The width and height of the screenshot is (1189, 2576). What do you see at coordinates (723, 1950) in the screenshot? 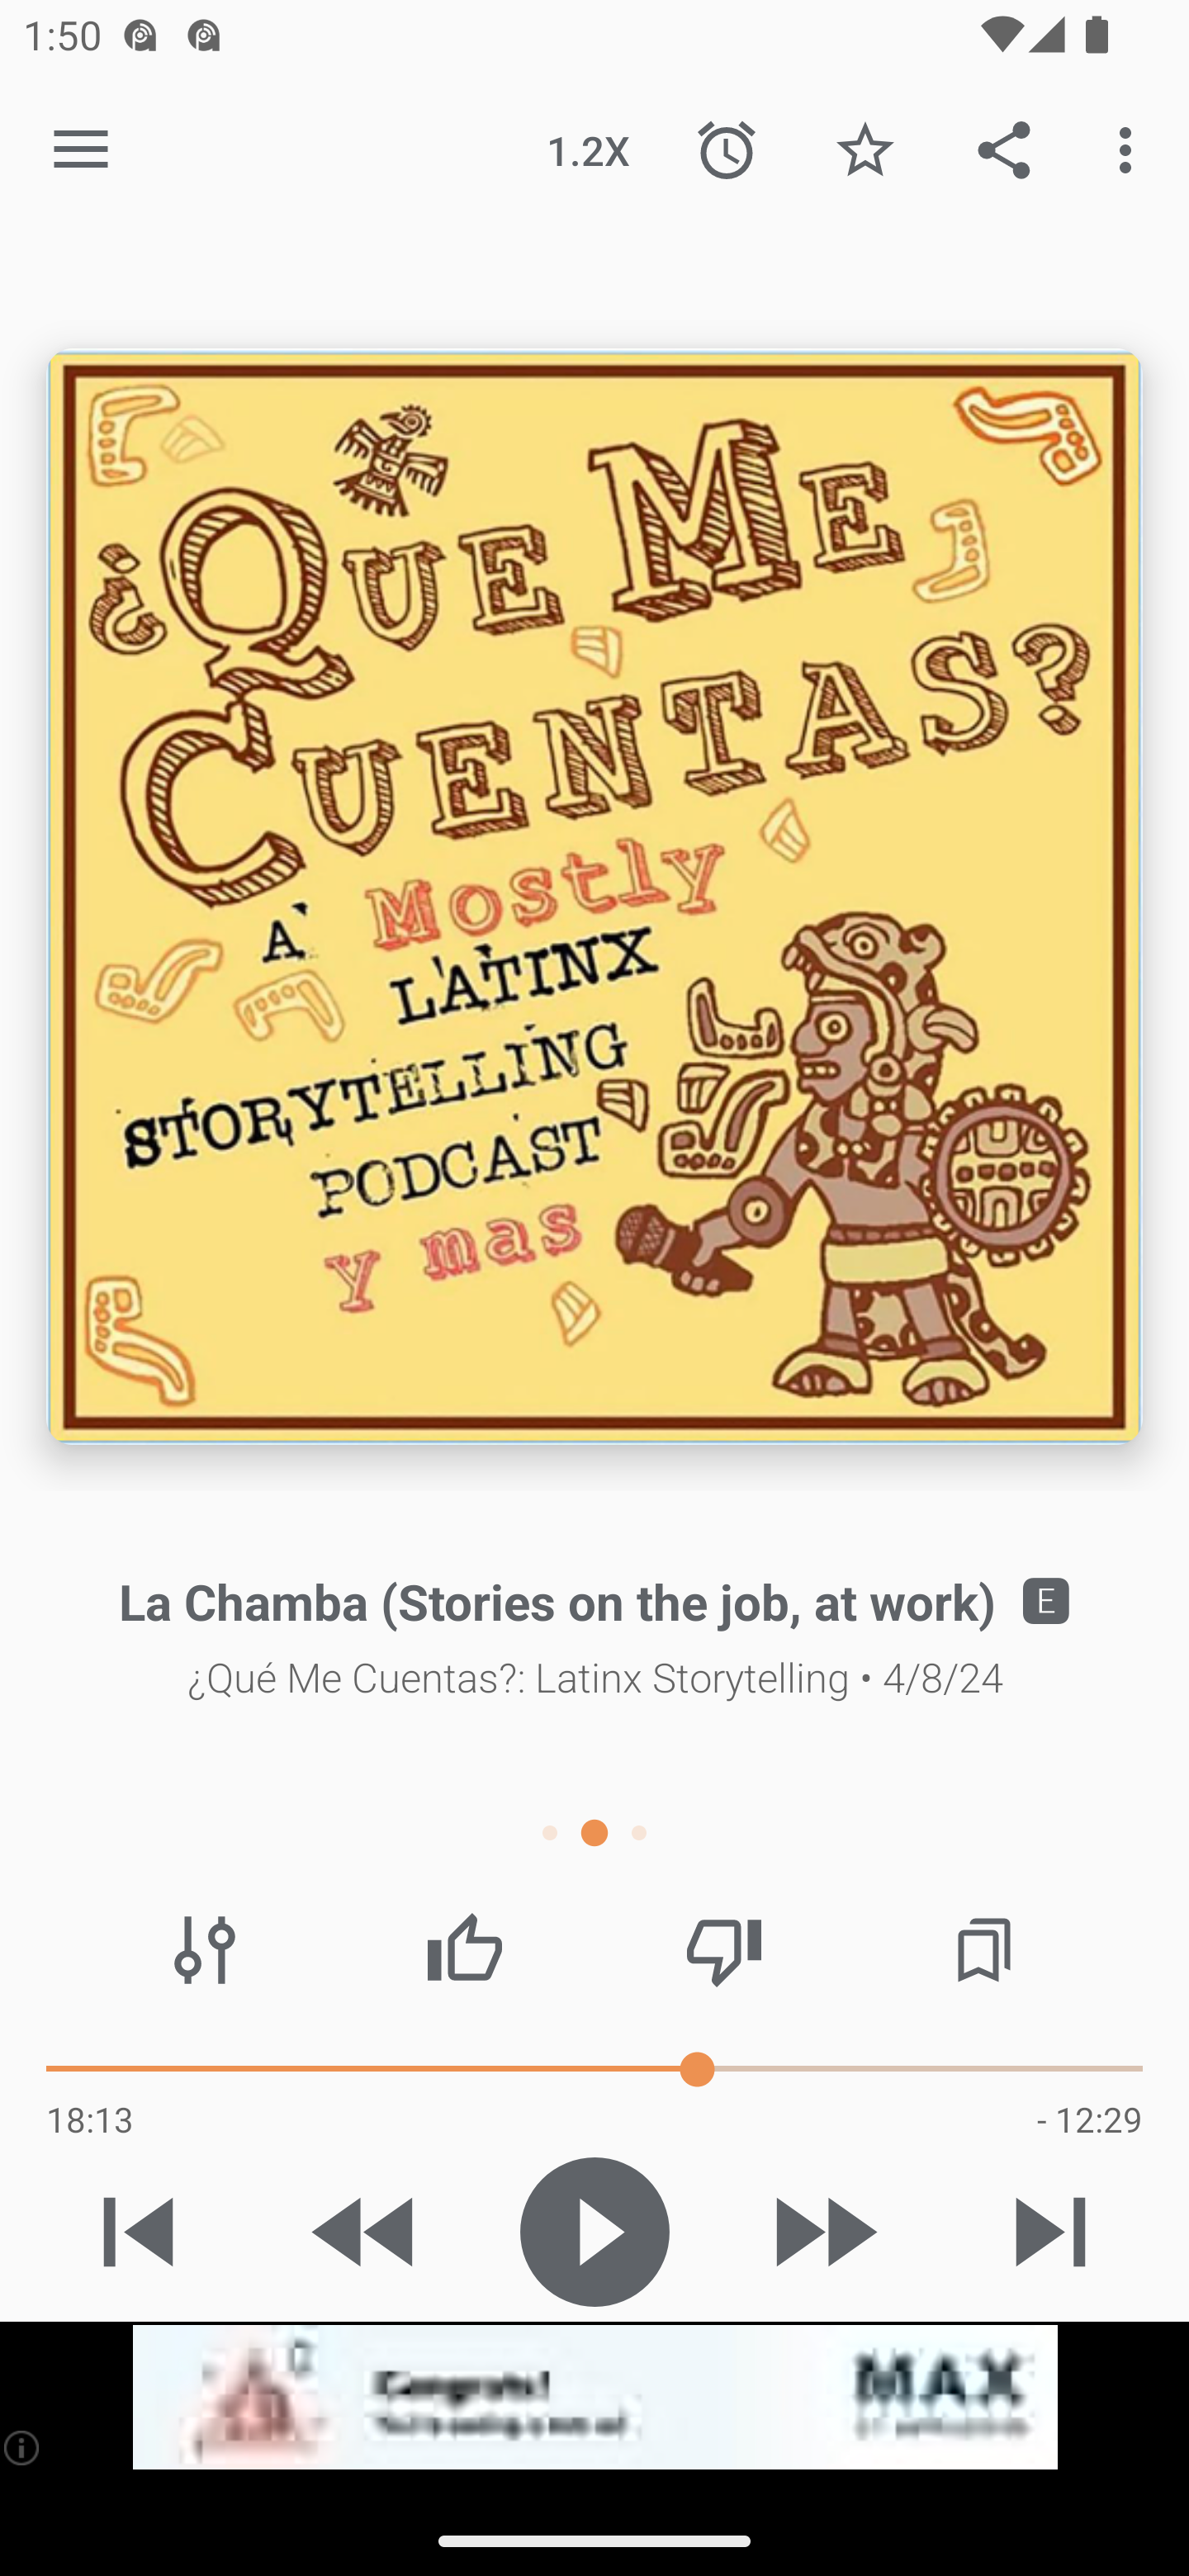
I see `Thumbs down` at bounding box center [723, 1950].